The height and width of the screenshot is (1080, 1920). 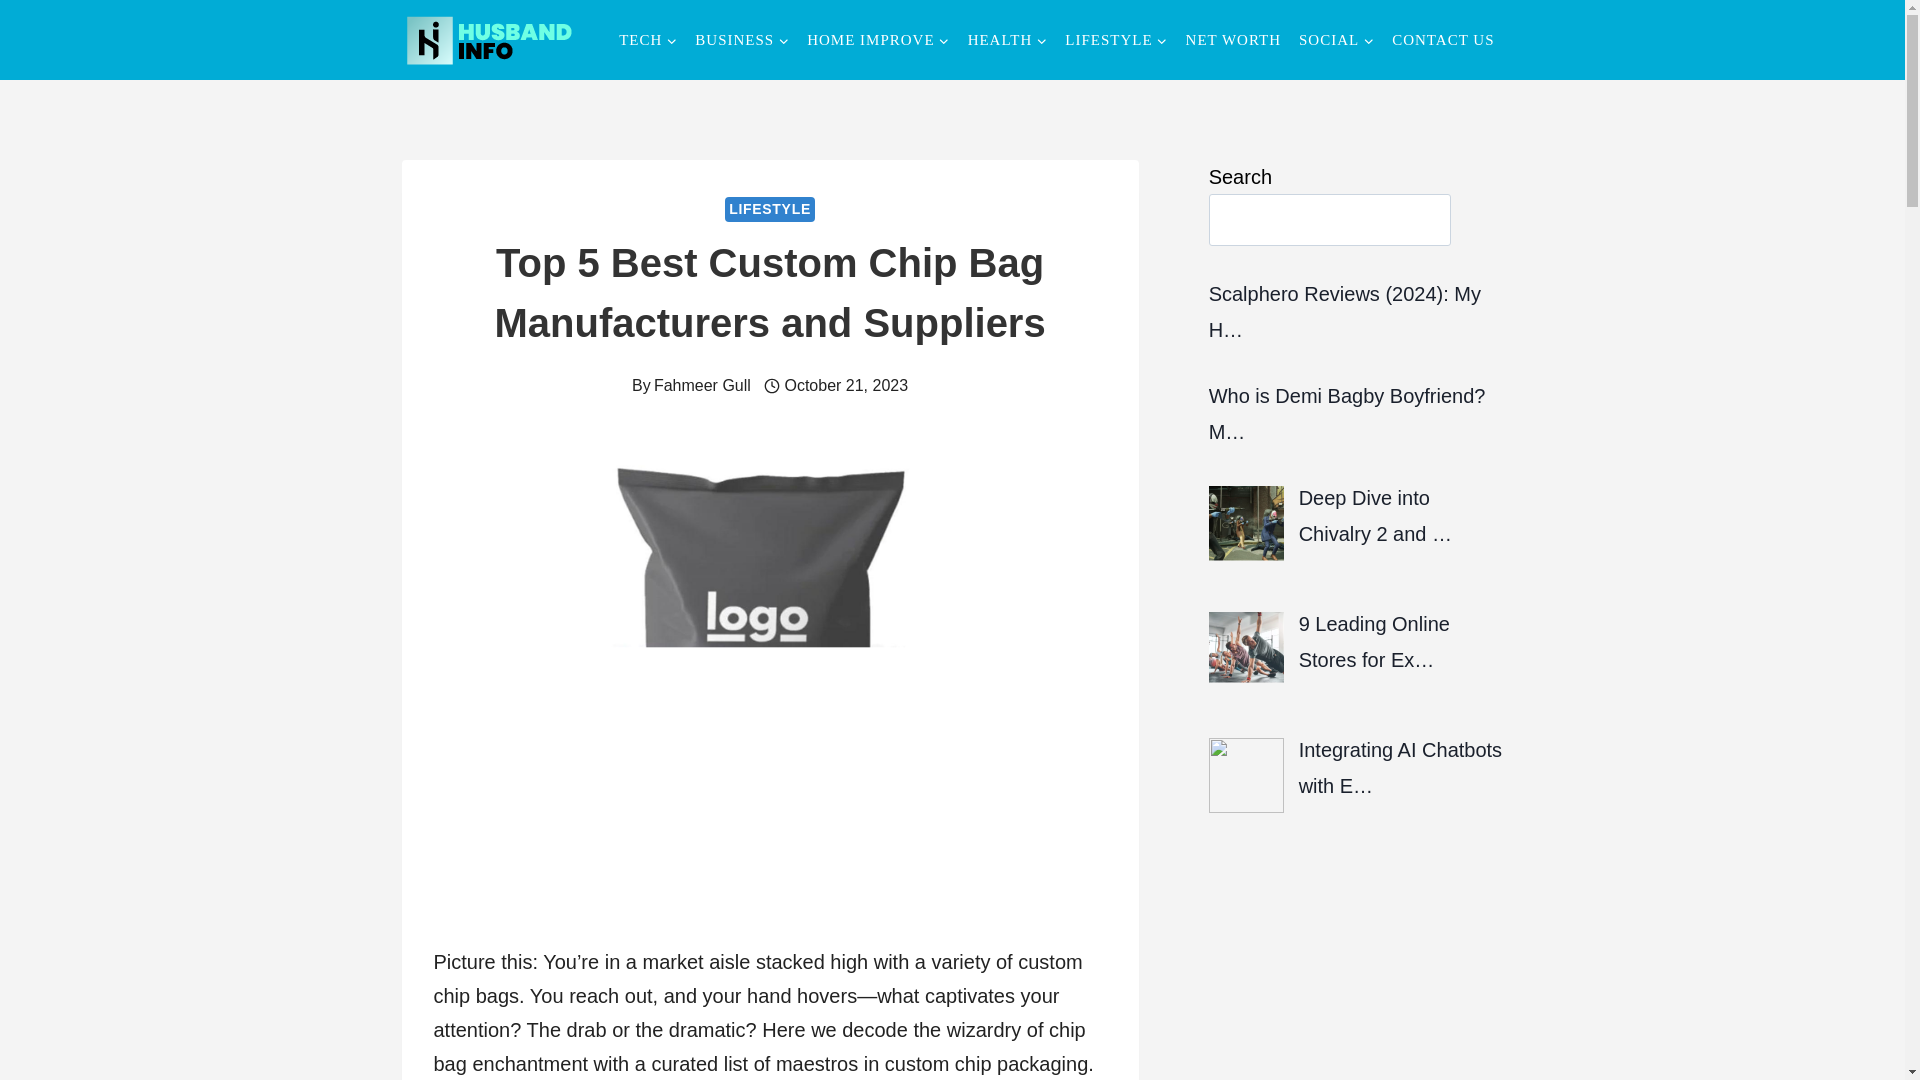 What do you see at coordinates (742, 40) in the screenshot?
I see `BUSINESS` at bounding box center [742, 40].